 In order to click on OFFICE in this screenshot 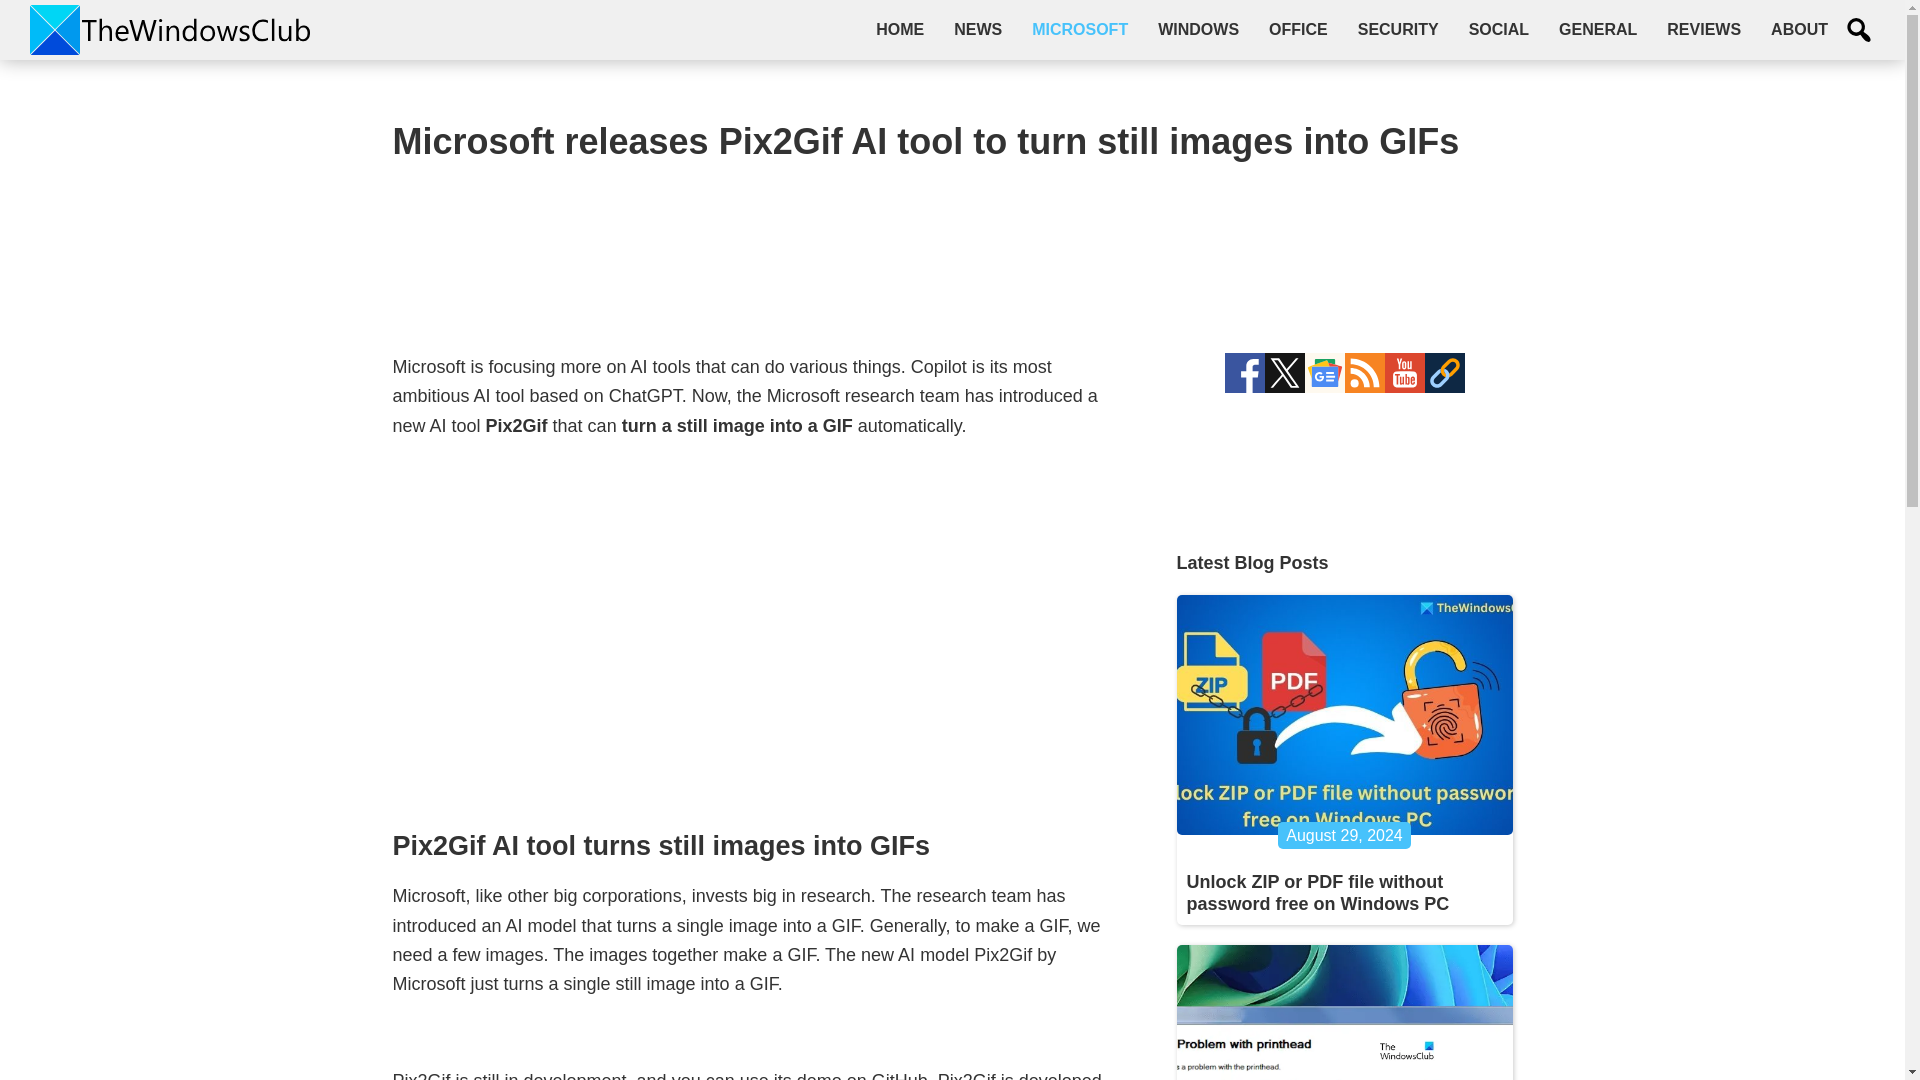, I will do `click(1298, 29)`.